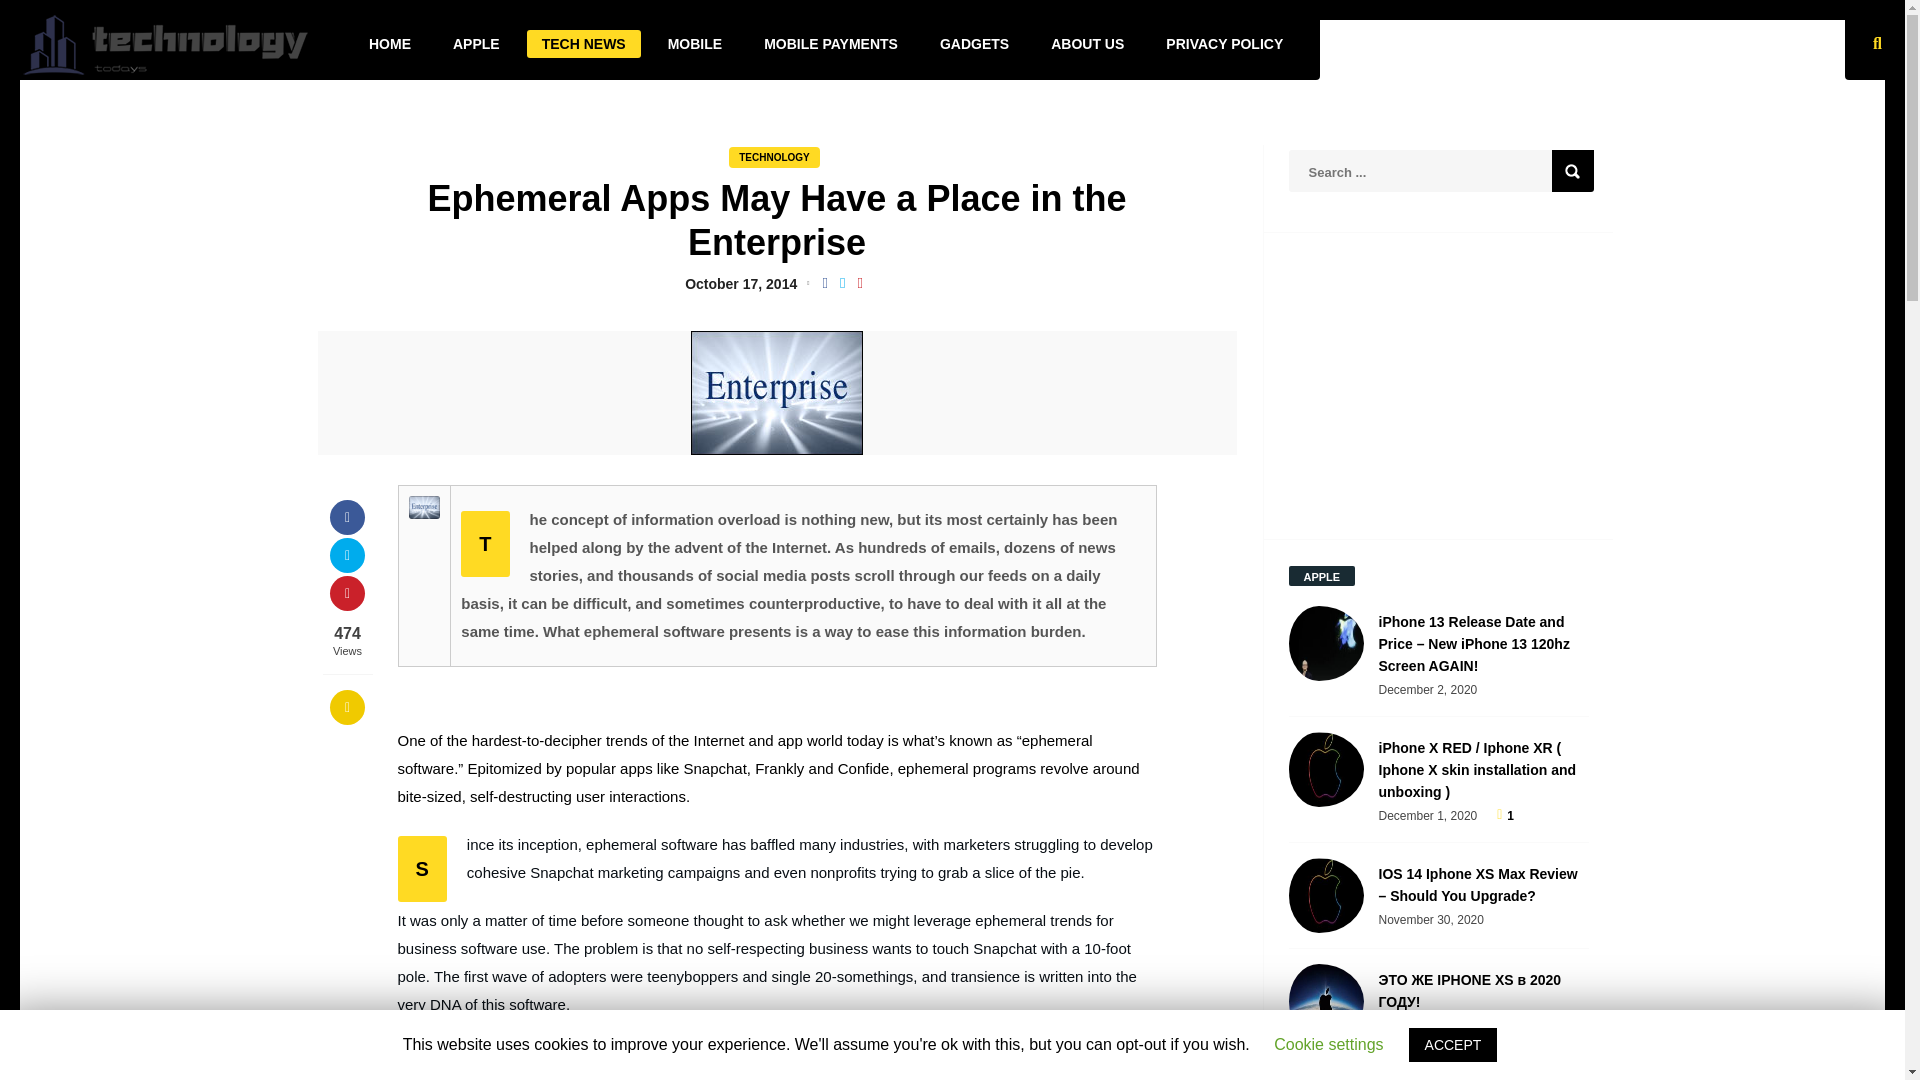  What do you see at coordinates (584, 44) in the screenshot?
I see `TECH NEWS` at bounding box center [584, 44].